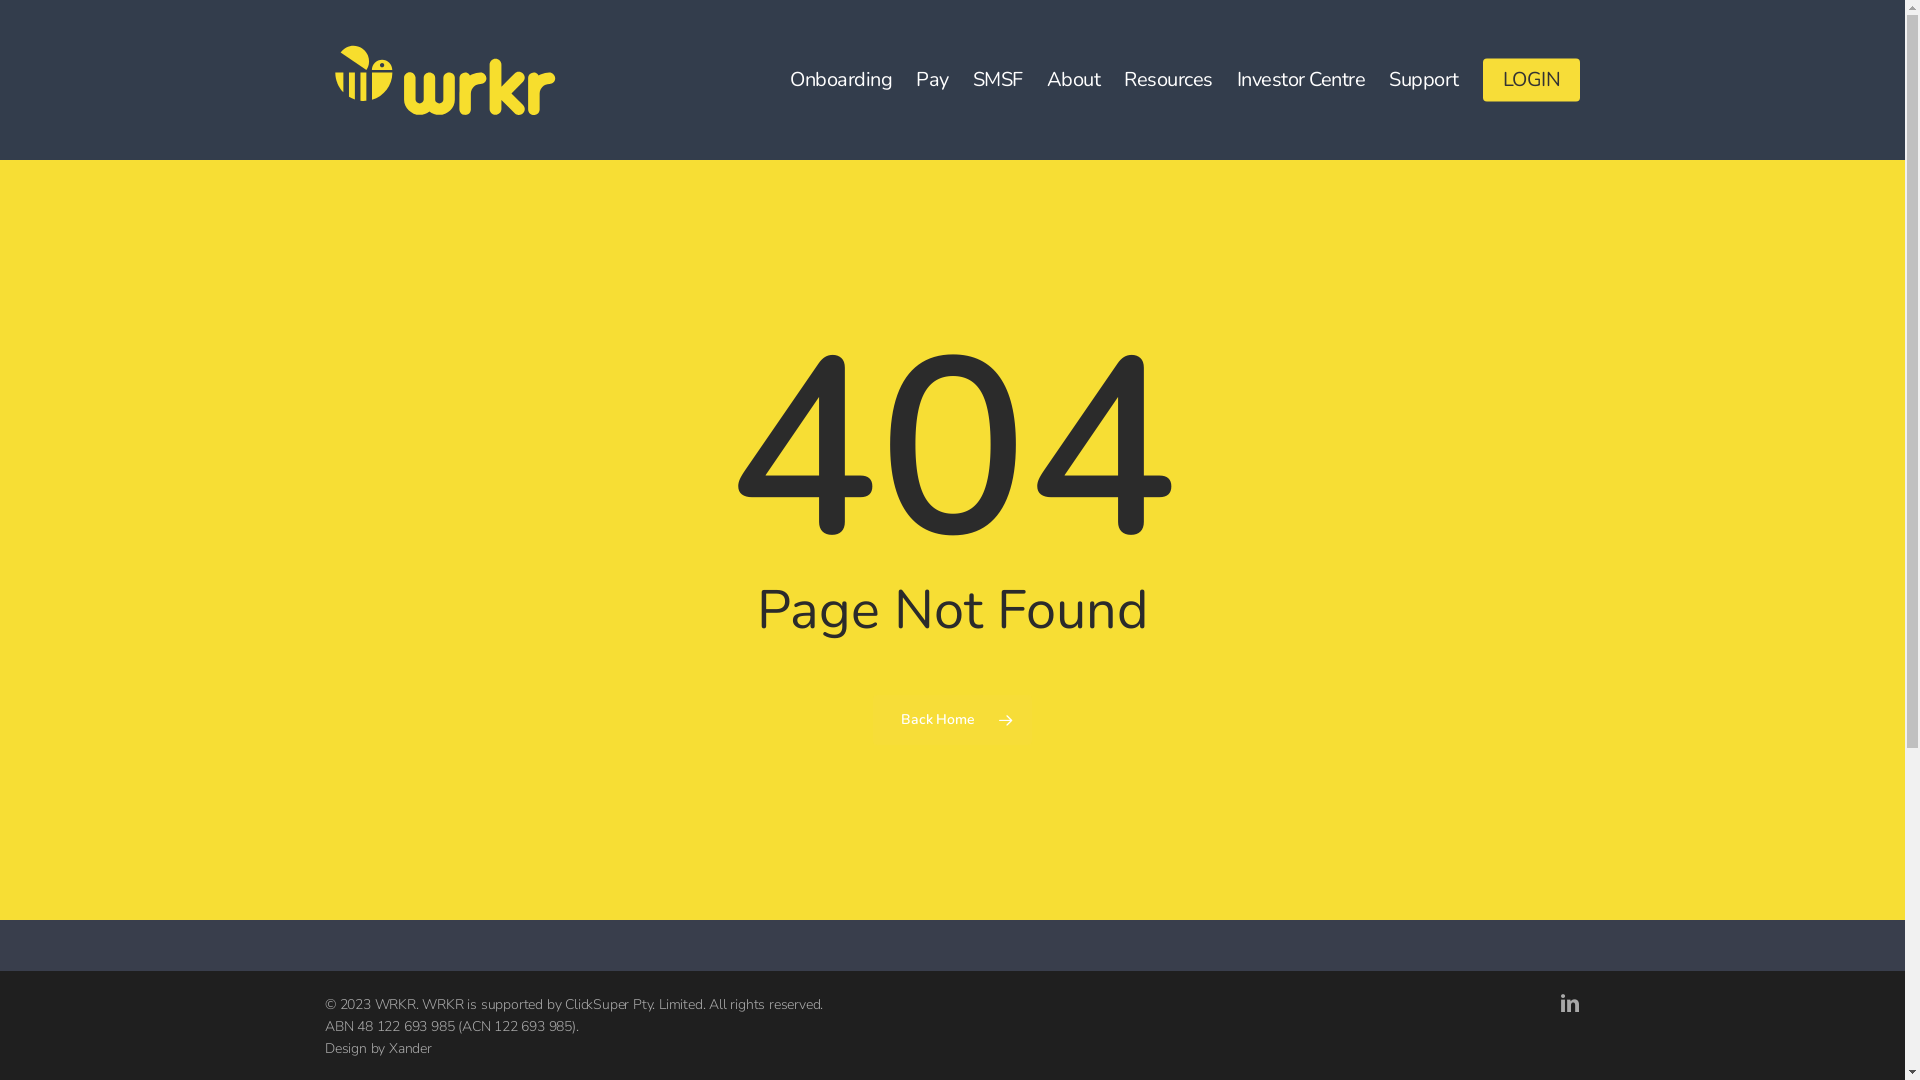  What do you see at coordinates (1182, 632) in the screenshot?
I see `SMSF Hub Terms and Conditions` at bounding box center [1182, 632].